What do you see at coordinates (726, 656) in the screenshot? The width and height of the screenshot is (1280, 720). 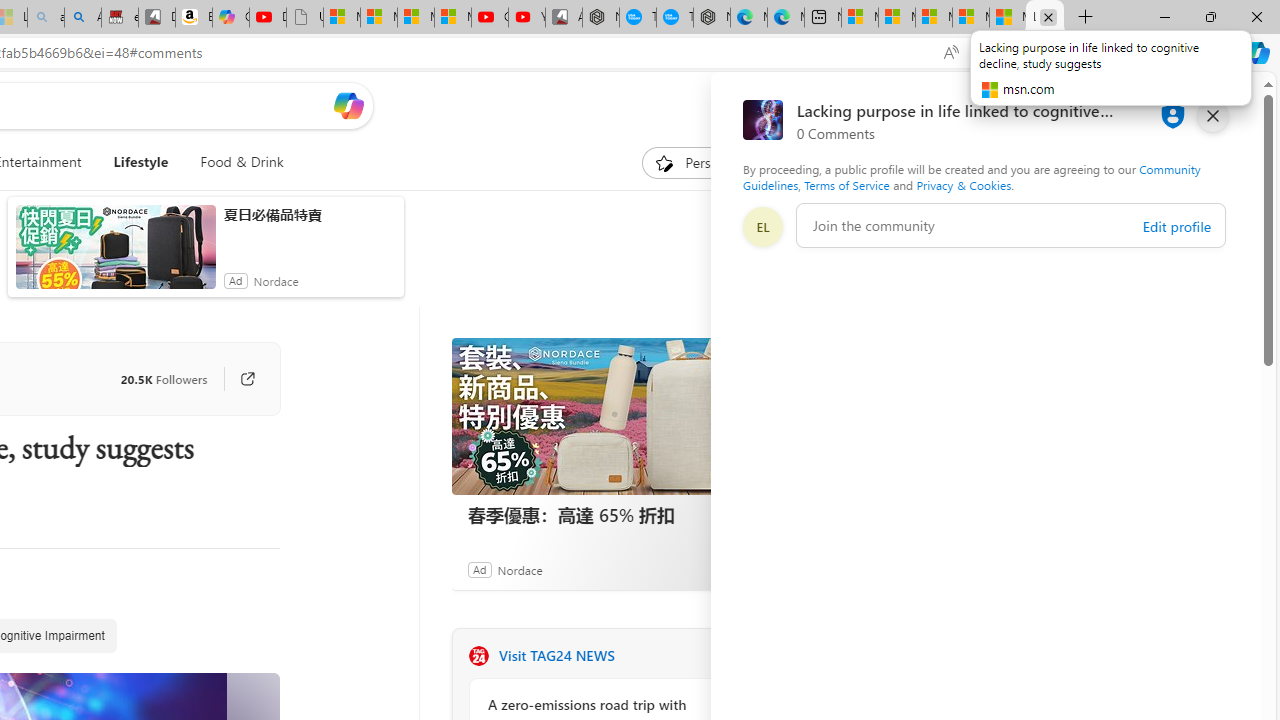 I see `Visit TAG24 NEWS website` at bounding box center [726, 656].